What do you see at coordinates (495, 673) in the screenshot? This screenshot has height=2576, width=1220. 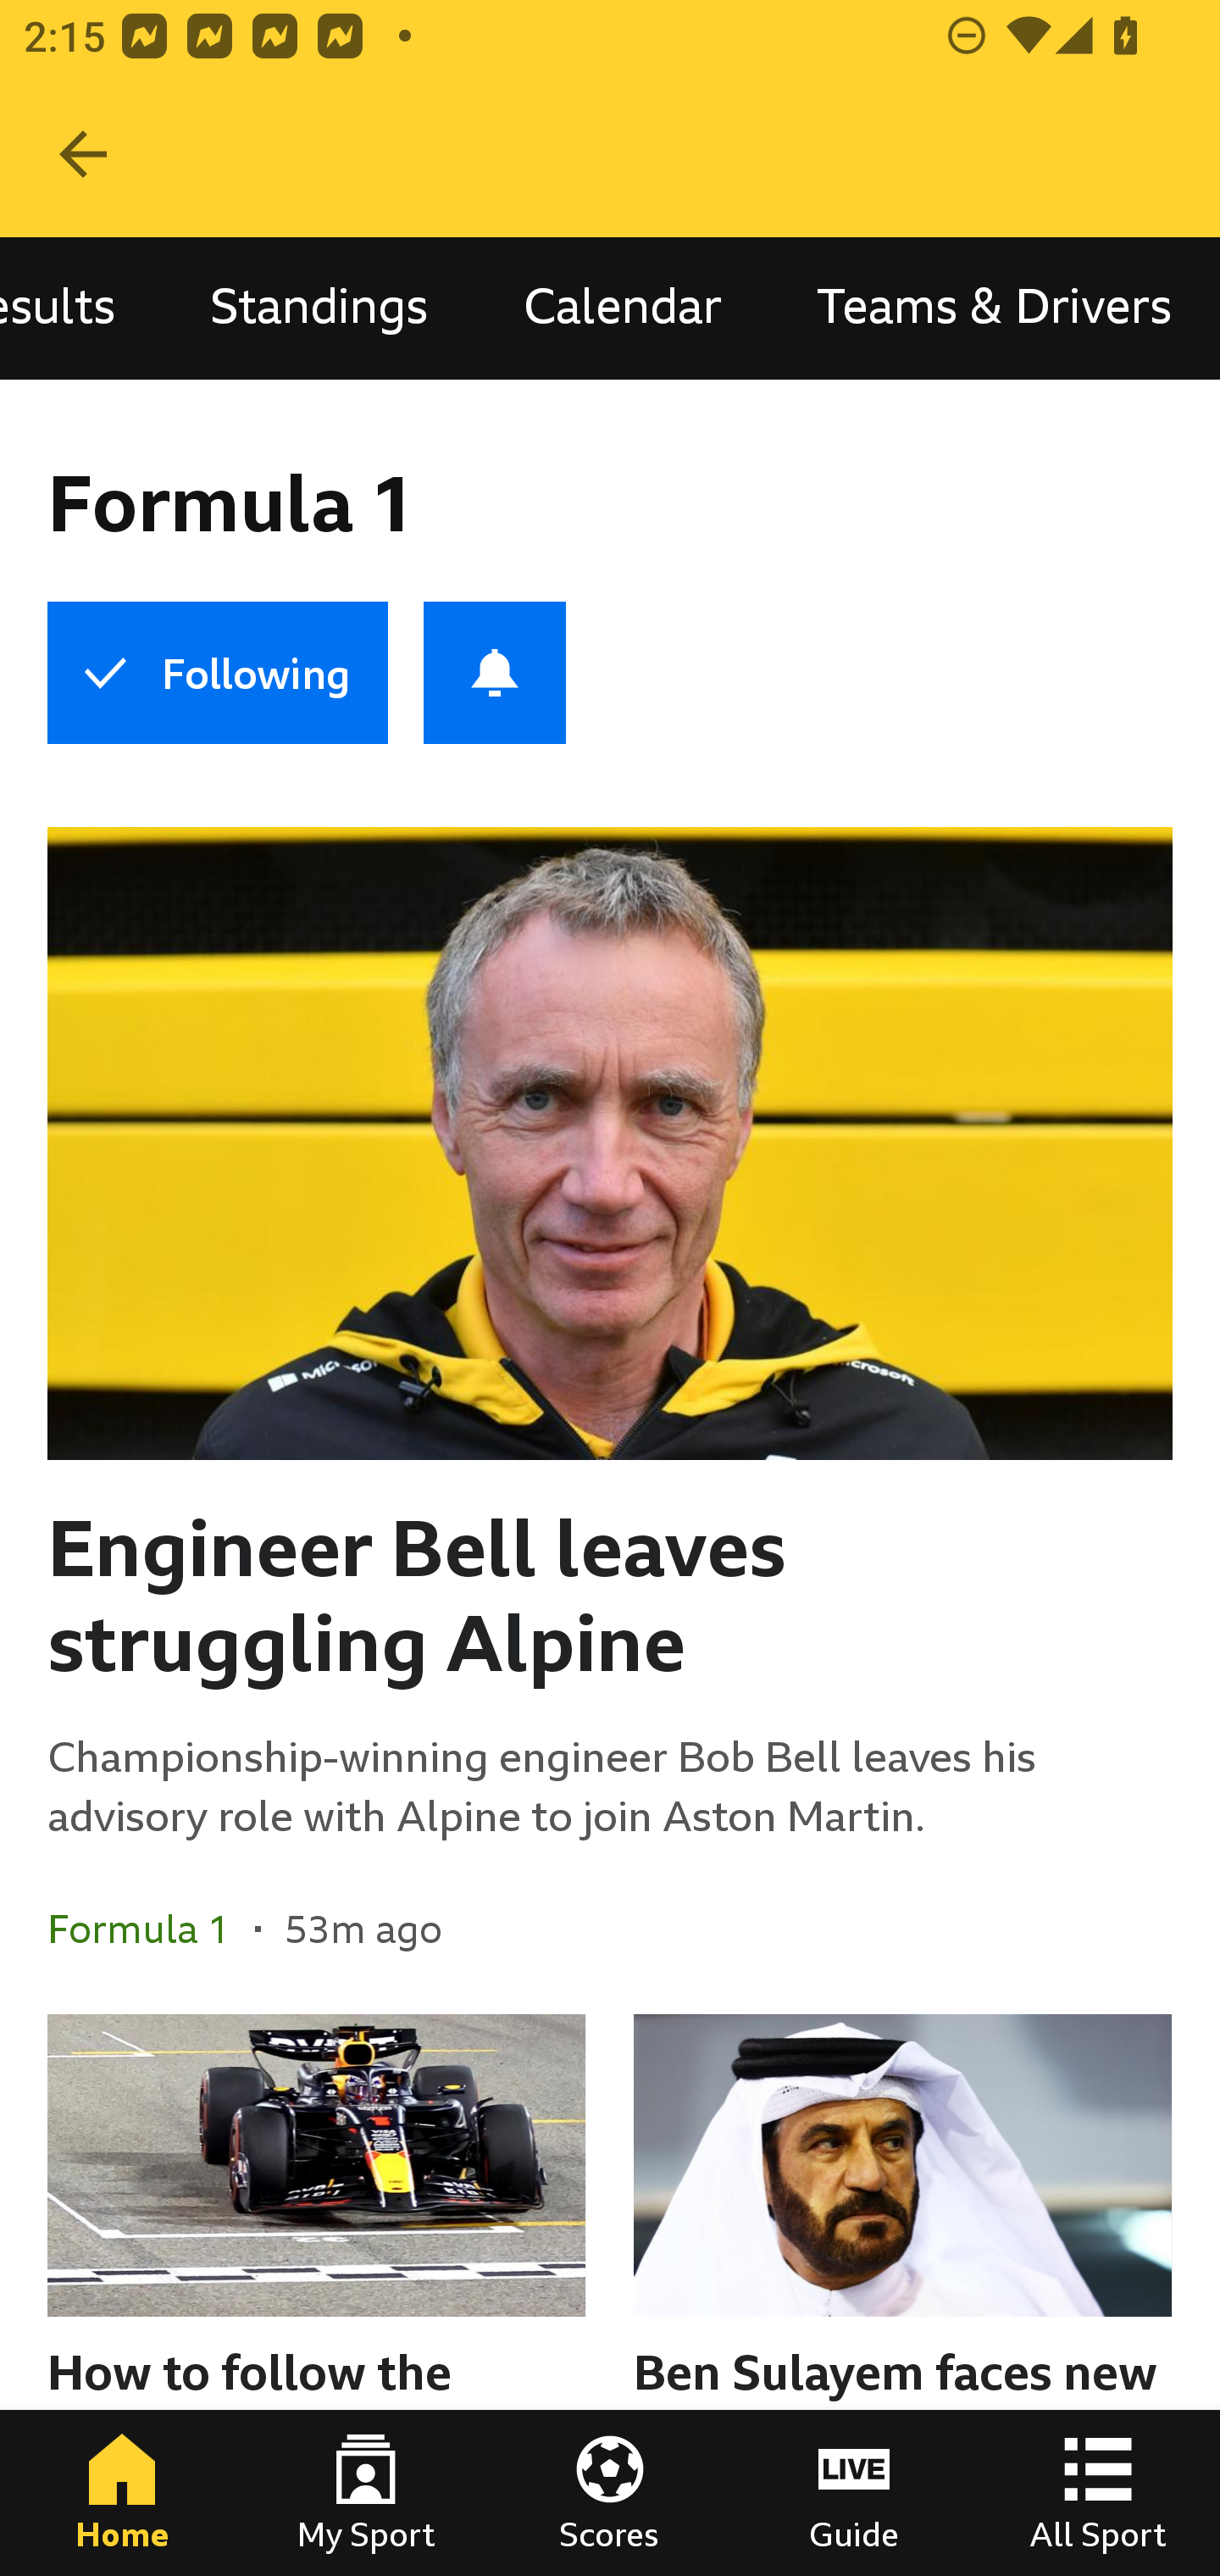 I see `Push notifications for Formula 1` at bounding box center [495, 673].